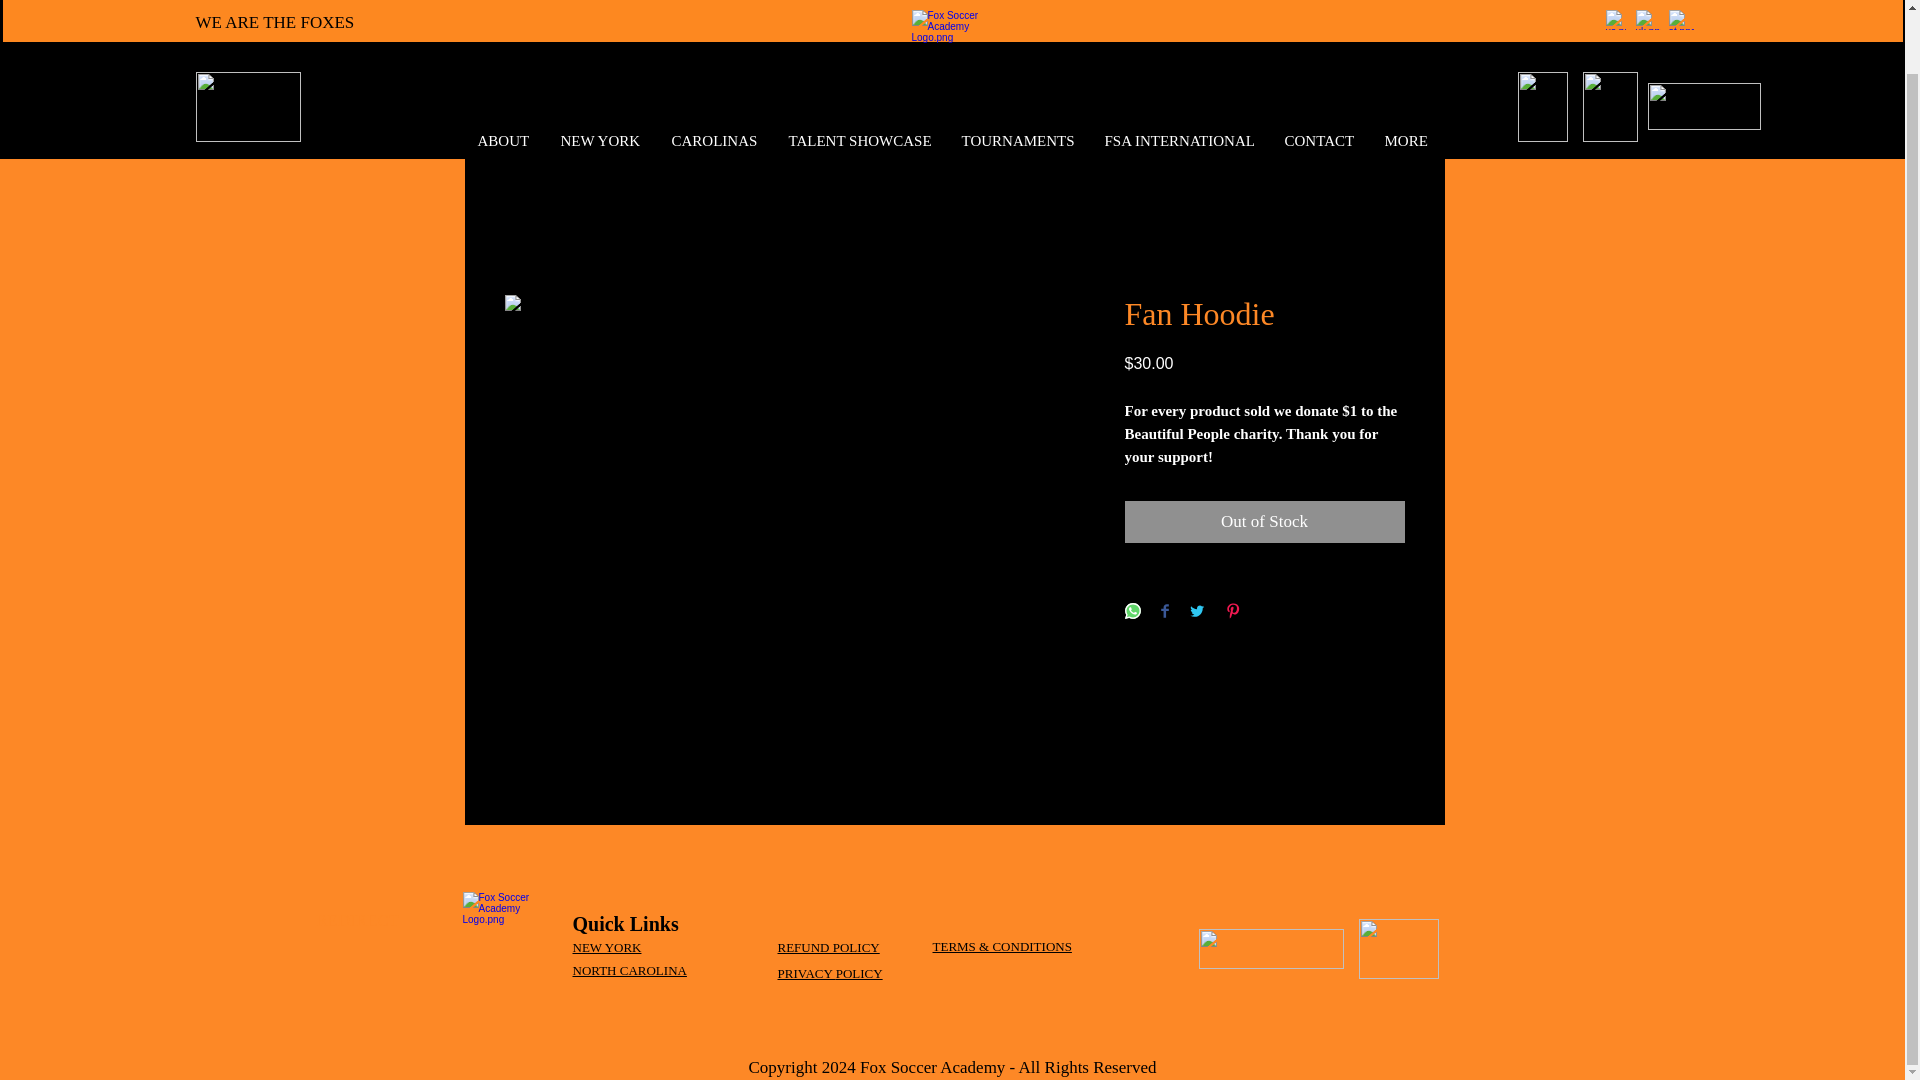 Image resolution: width=1920 pixels, height=1080 pixels. Describe the element at coordinates (1398, 948) in the screenshot. I see `adidas-logo-black.png` at that location.